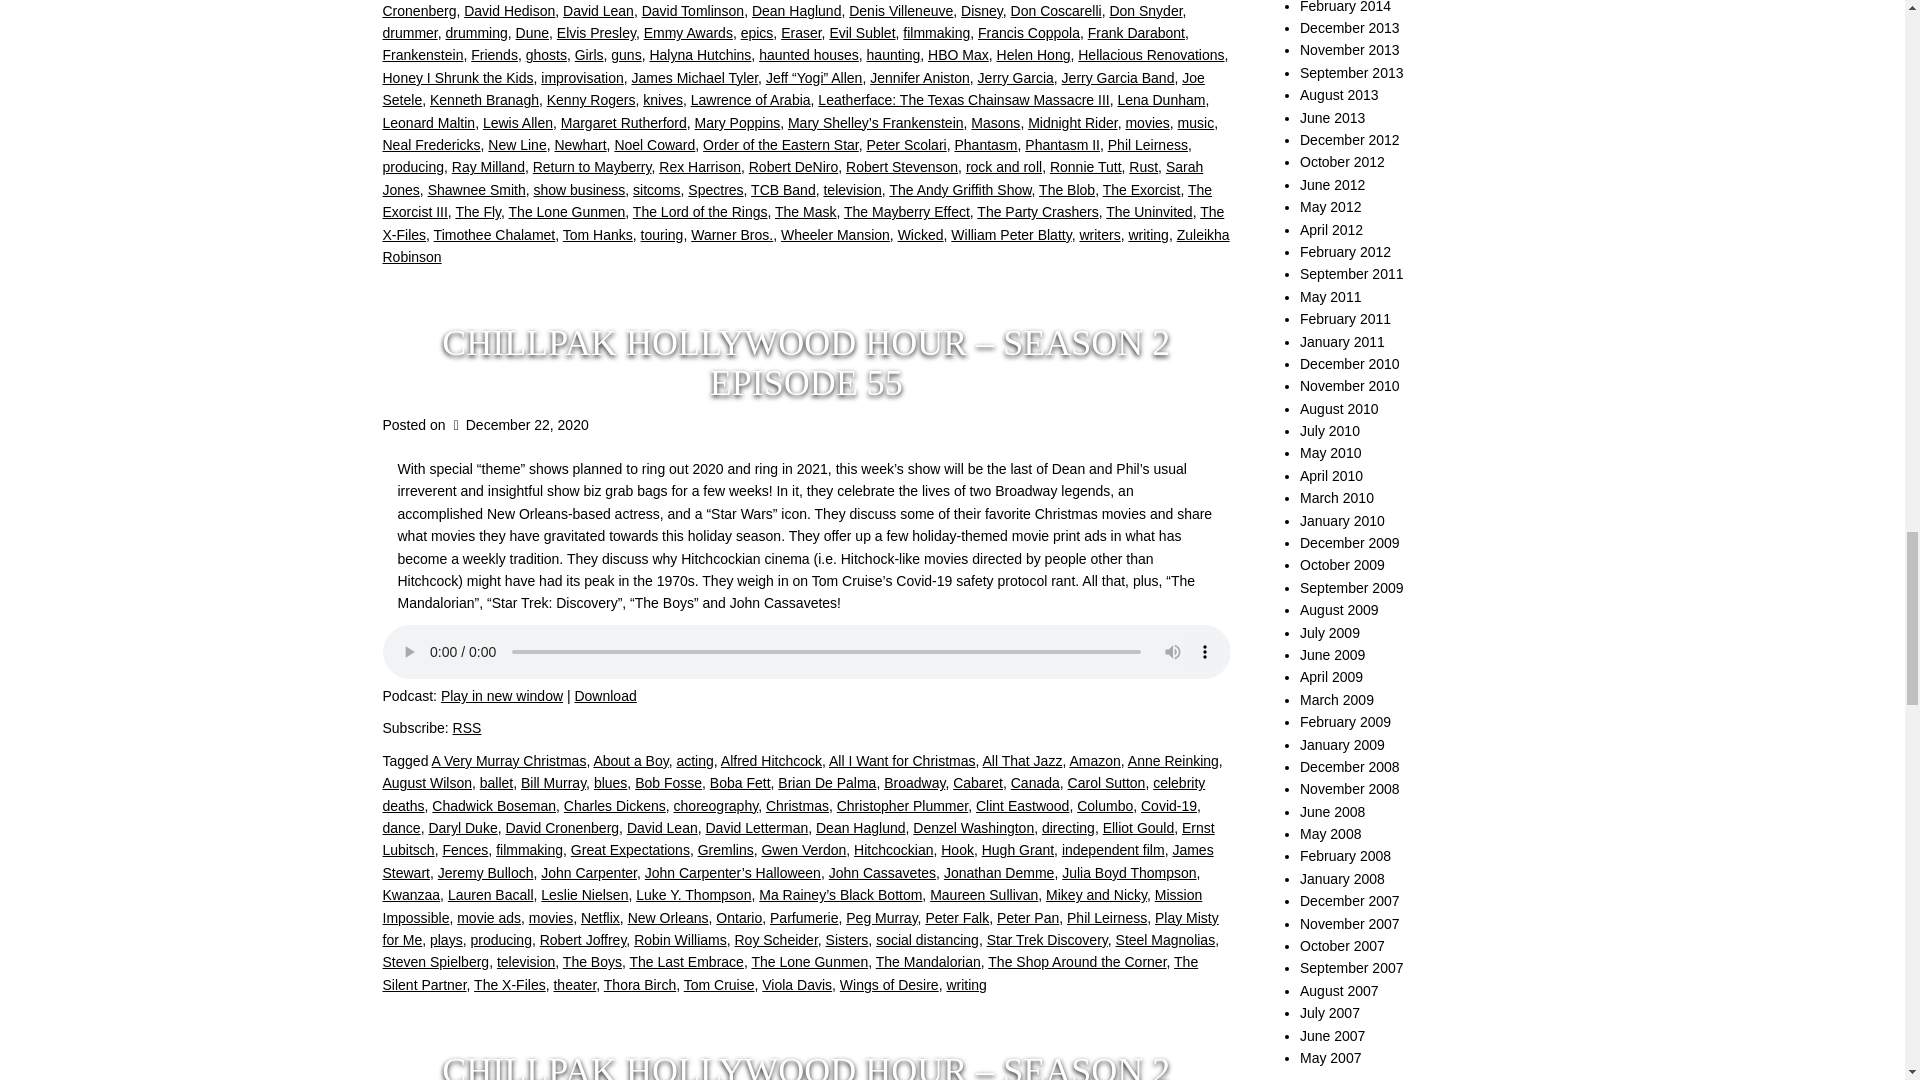 The image size is (1920, 1080). Describe the element at coordinates (467, 728) in the screenshot. I see `Subscribe via RSS` at that location.